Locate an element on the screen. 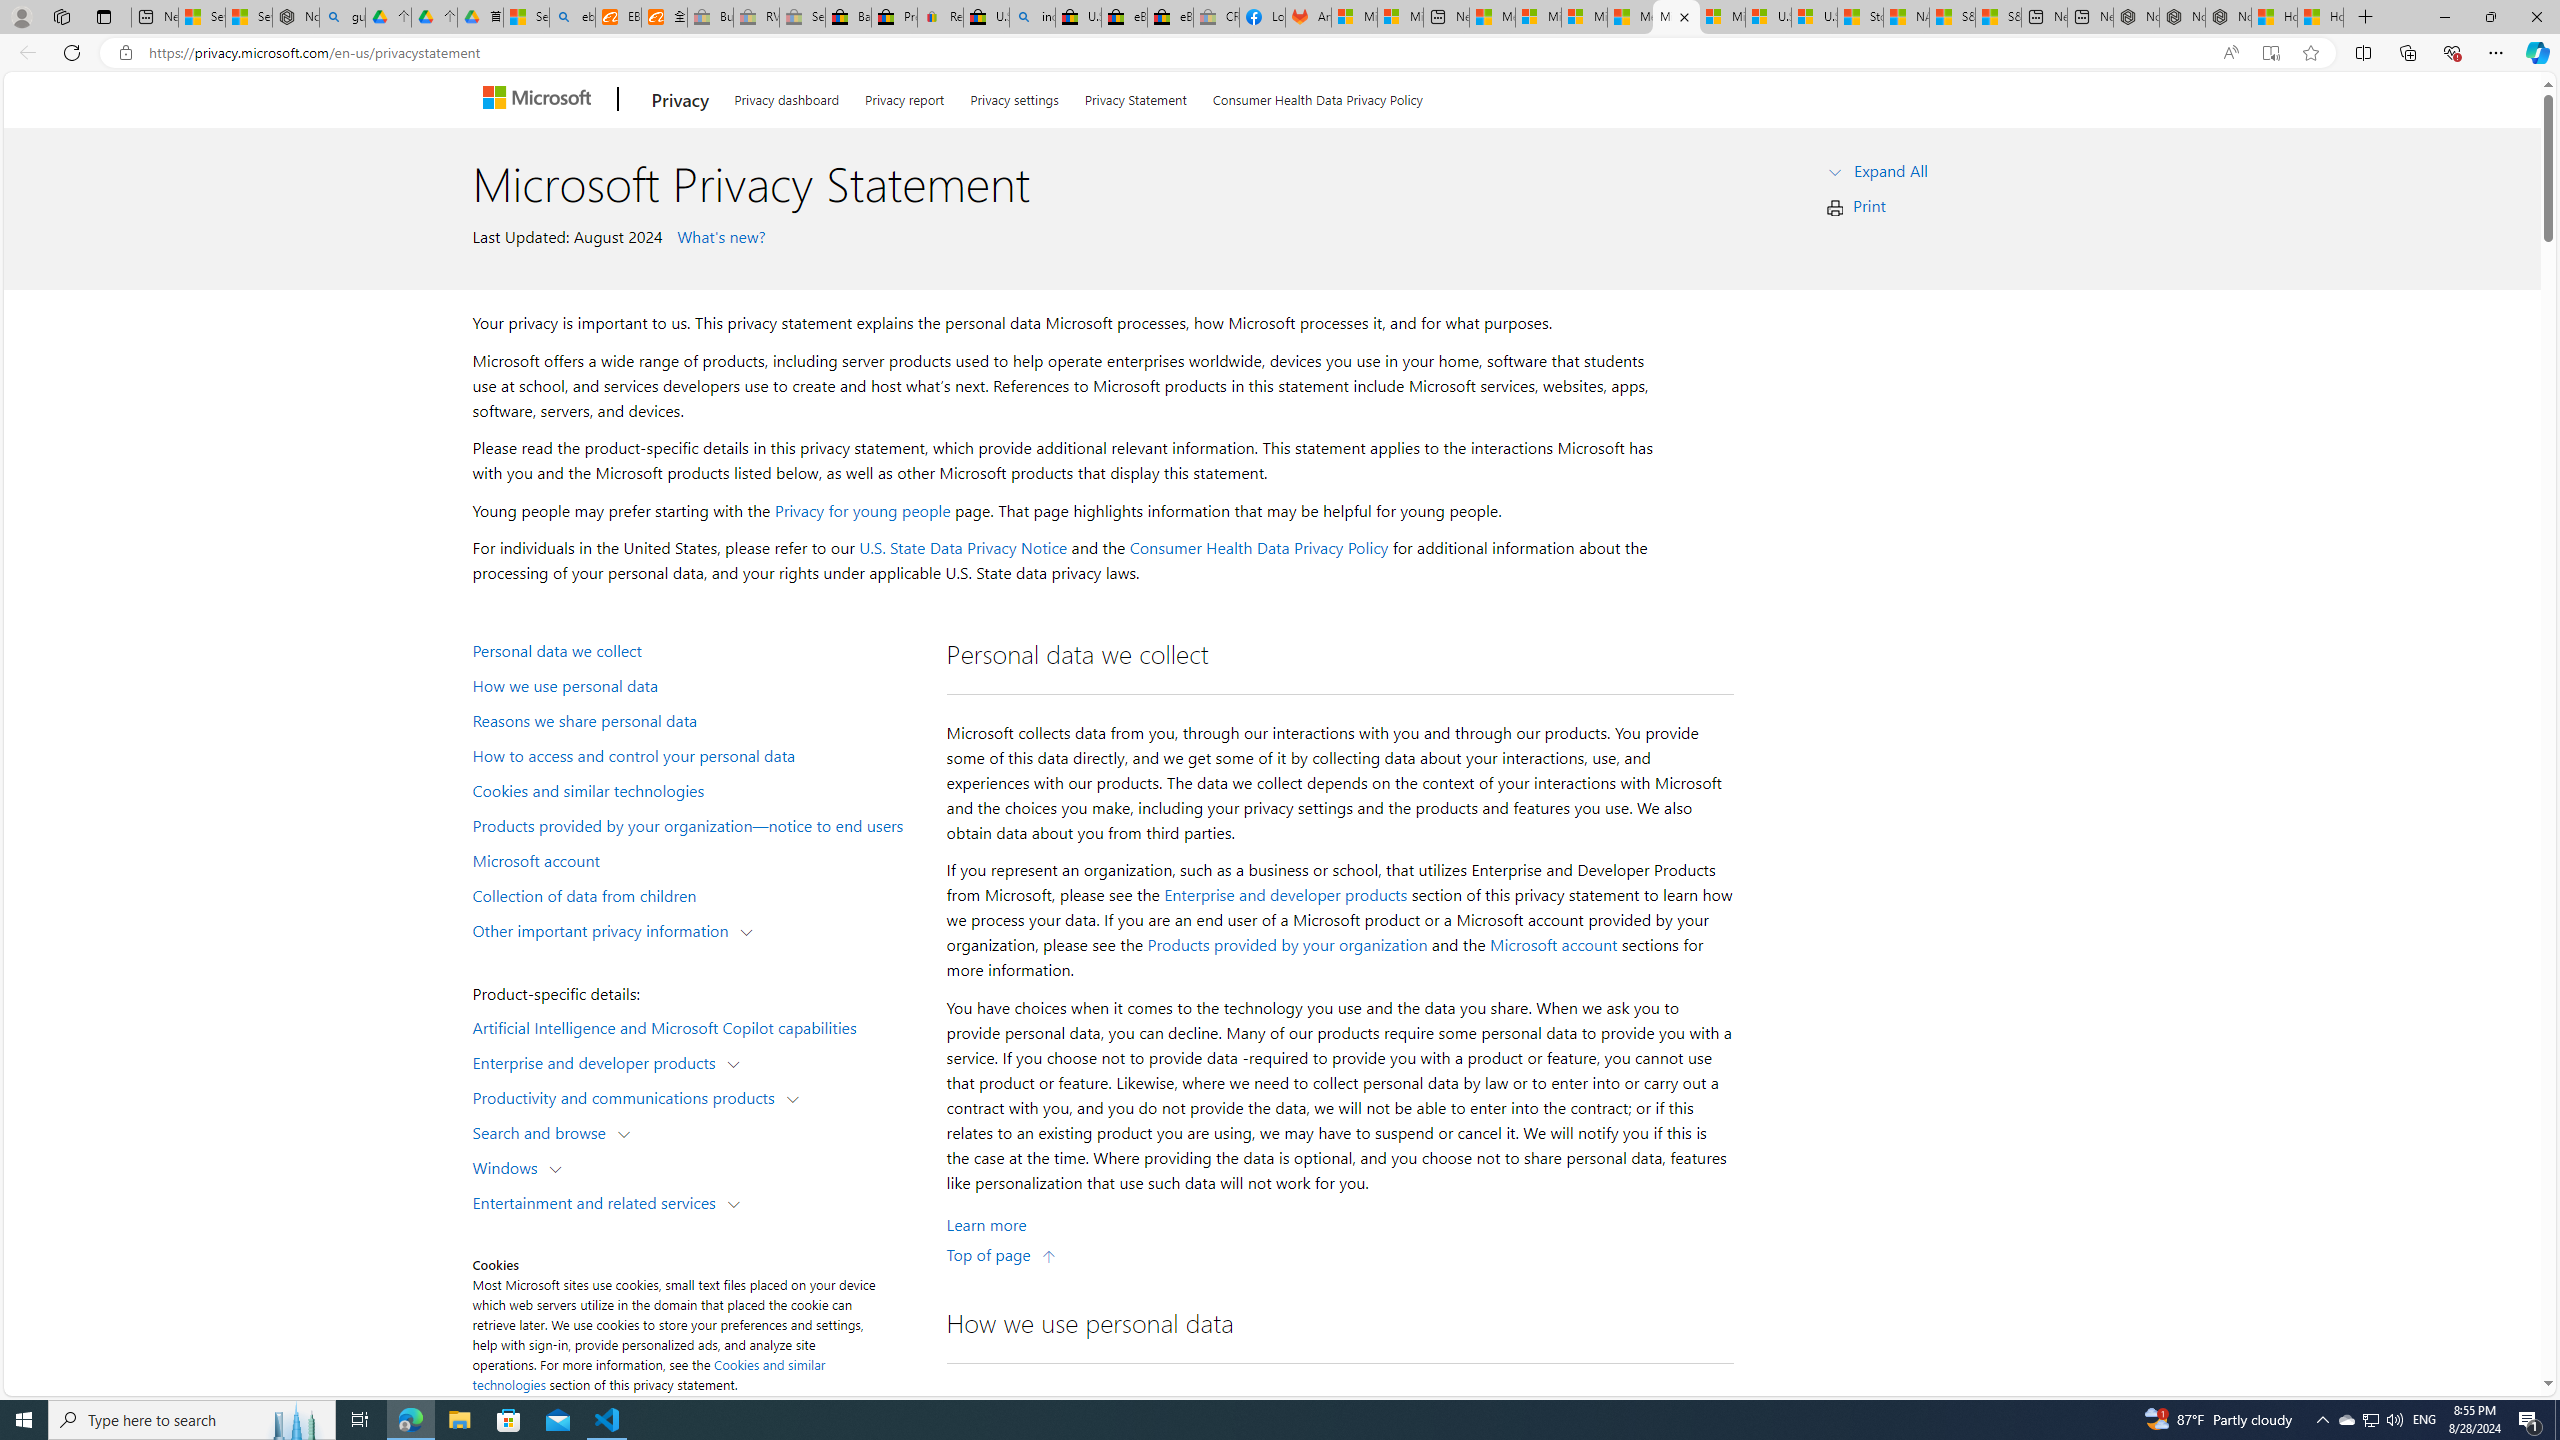 The height and width of the screenshot is (1440, 2560). U.S. State Privacy Disclosures - eBay Inc. is located at coordinates (1079, 17).